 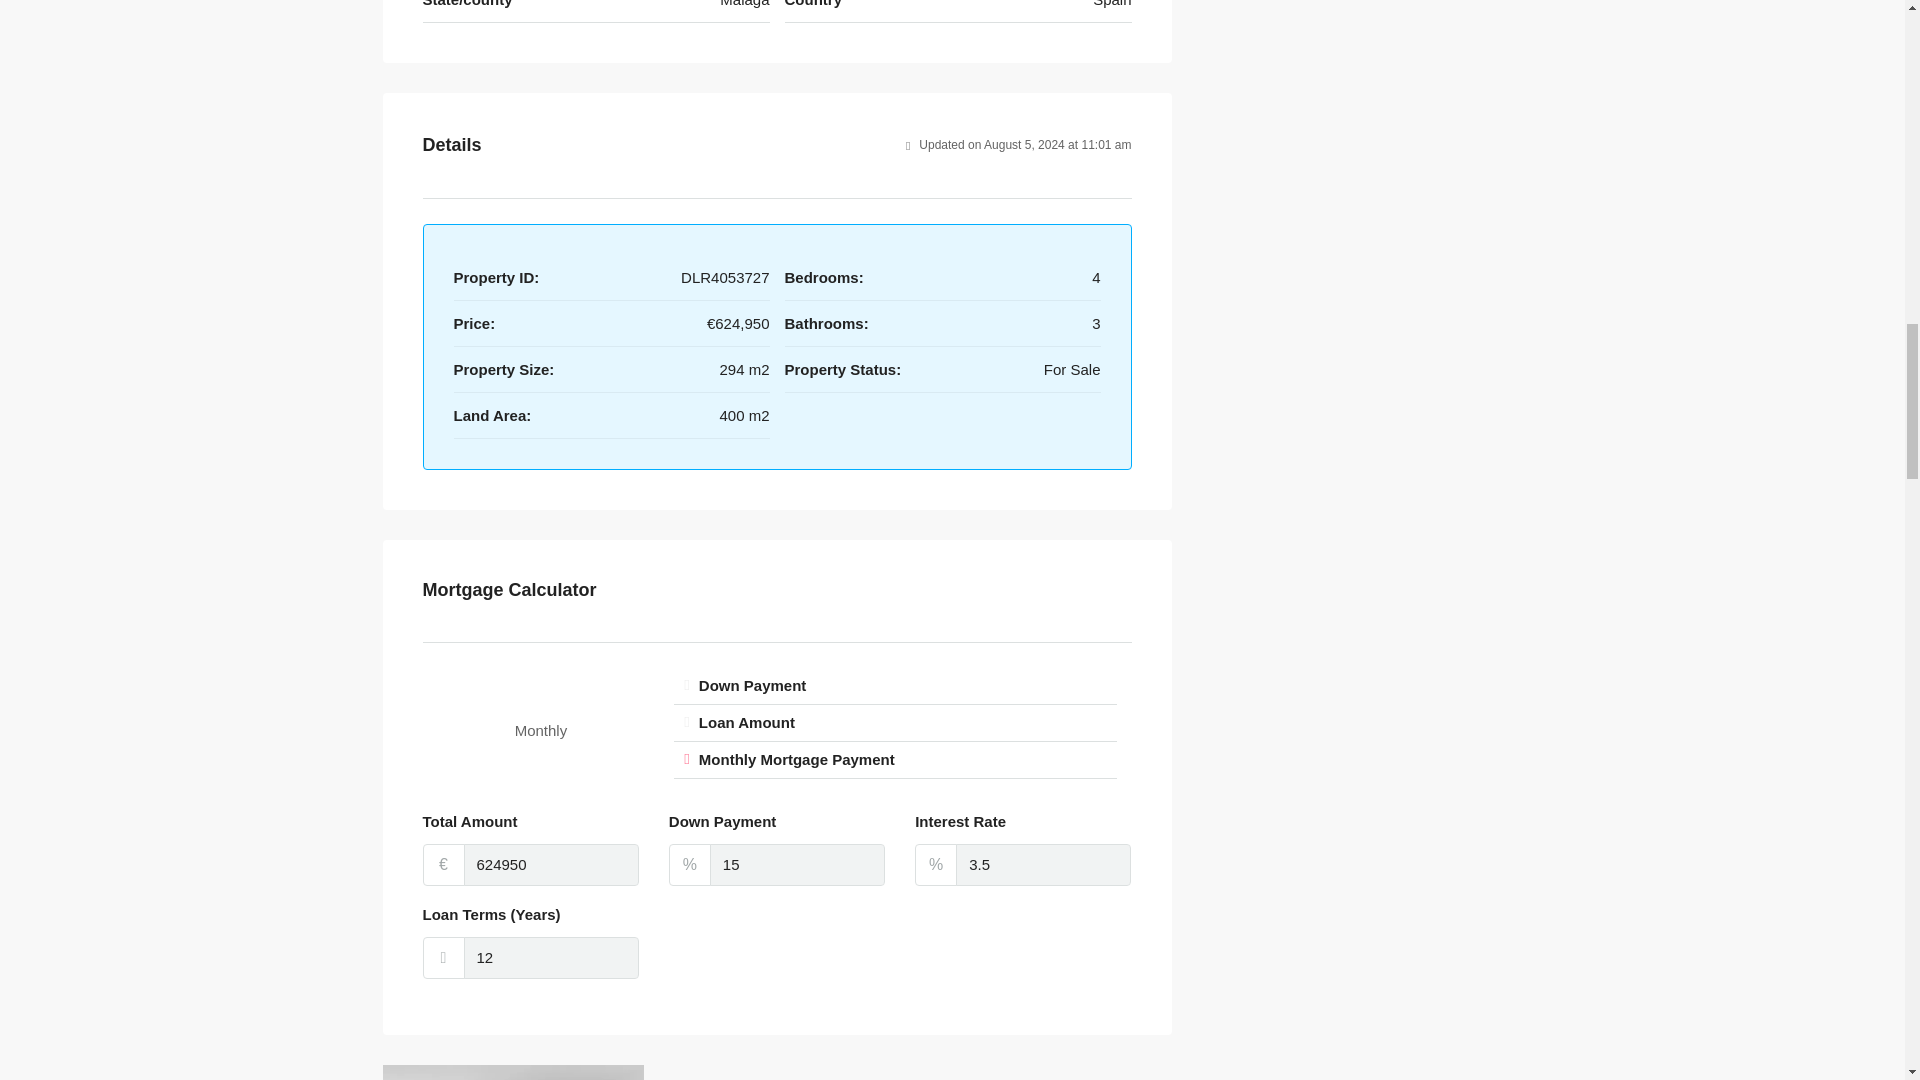 What do you see at coordinates (1043, 864) in the screenshot?
I see `3.5` at bounding box center [1043, 864].